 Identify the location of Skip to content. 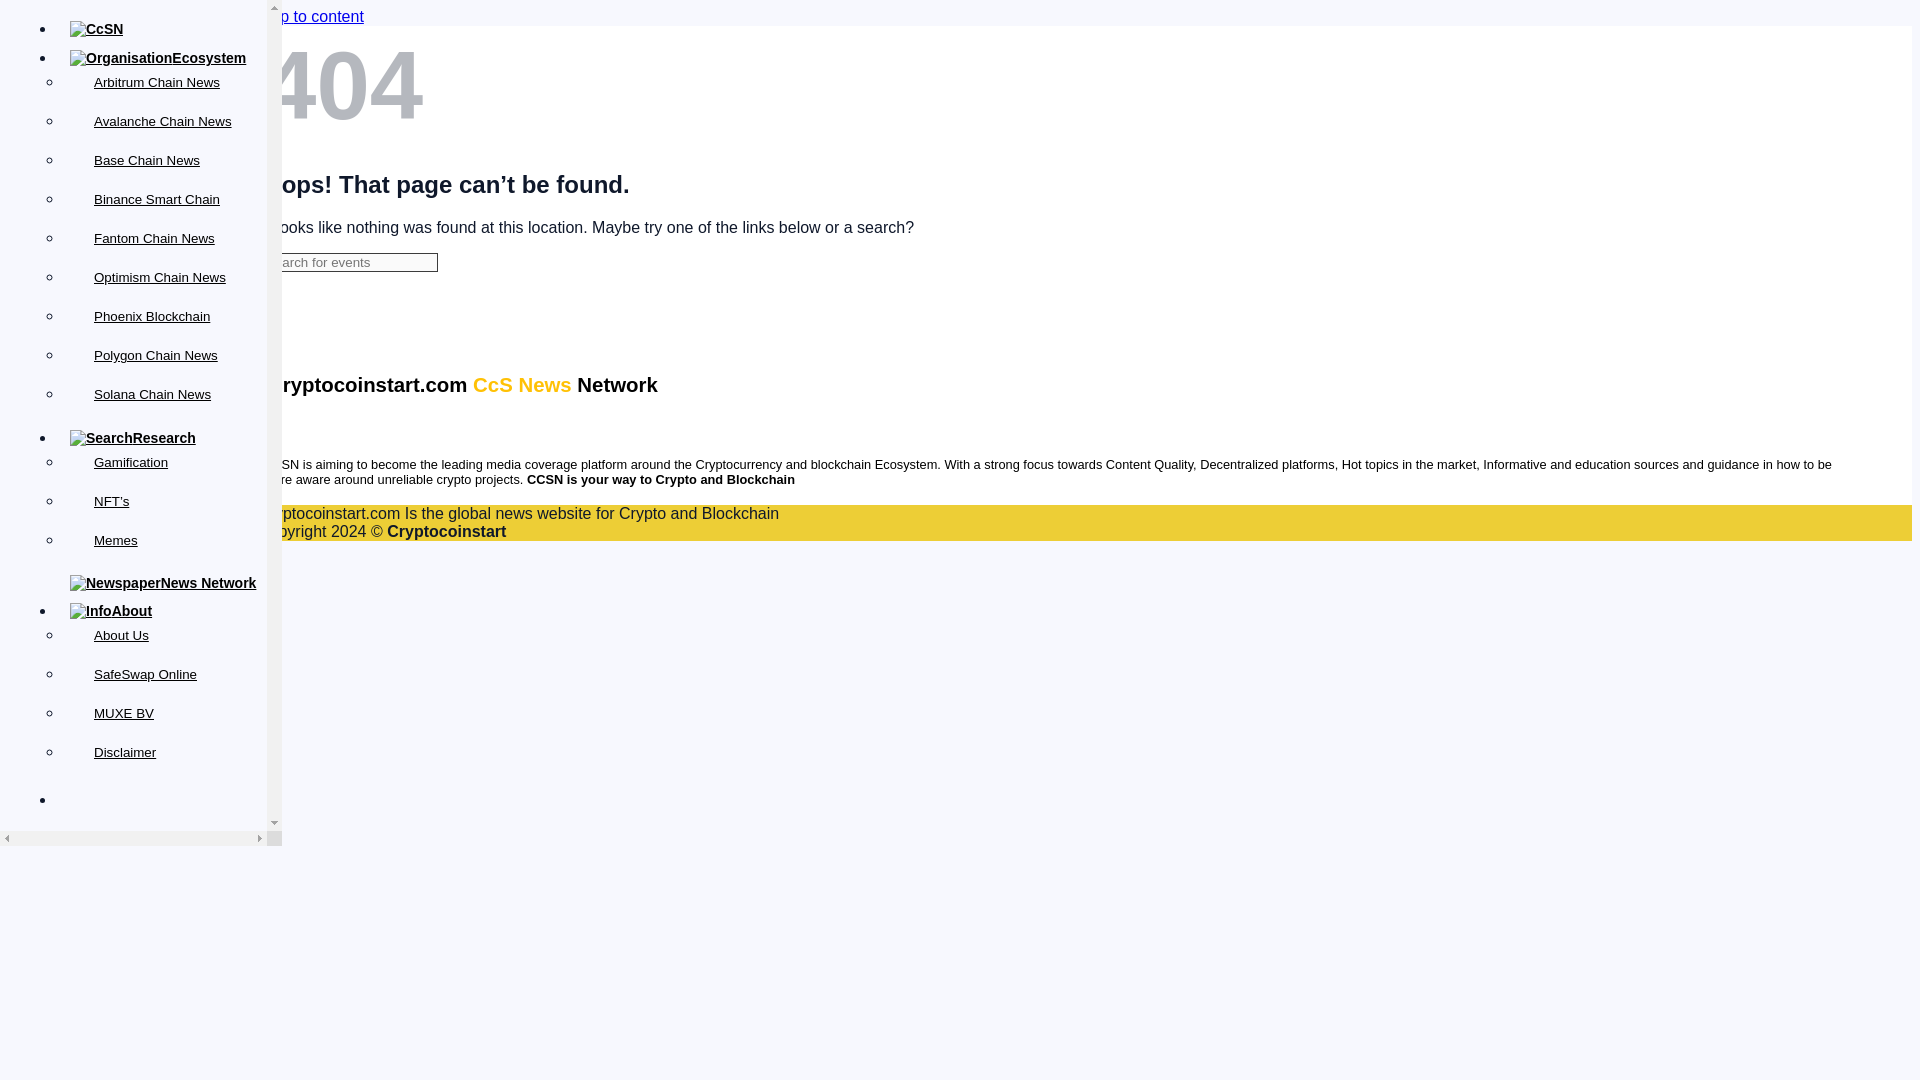
(310, 16).